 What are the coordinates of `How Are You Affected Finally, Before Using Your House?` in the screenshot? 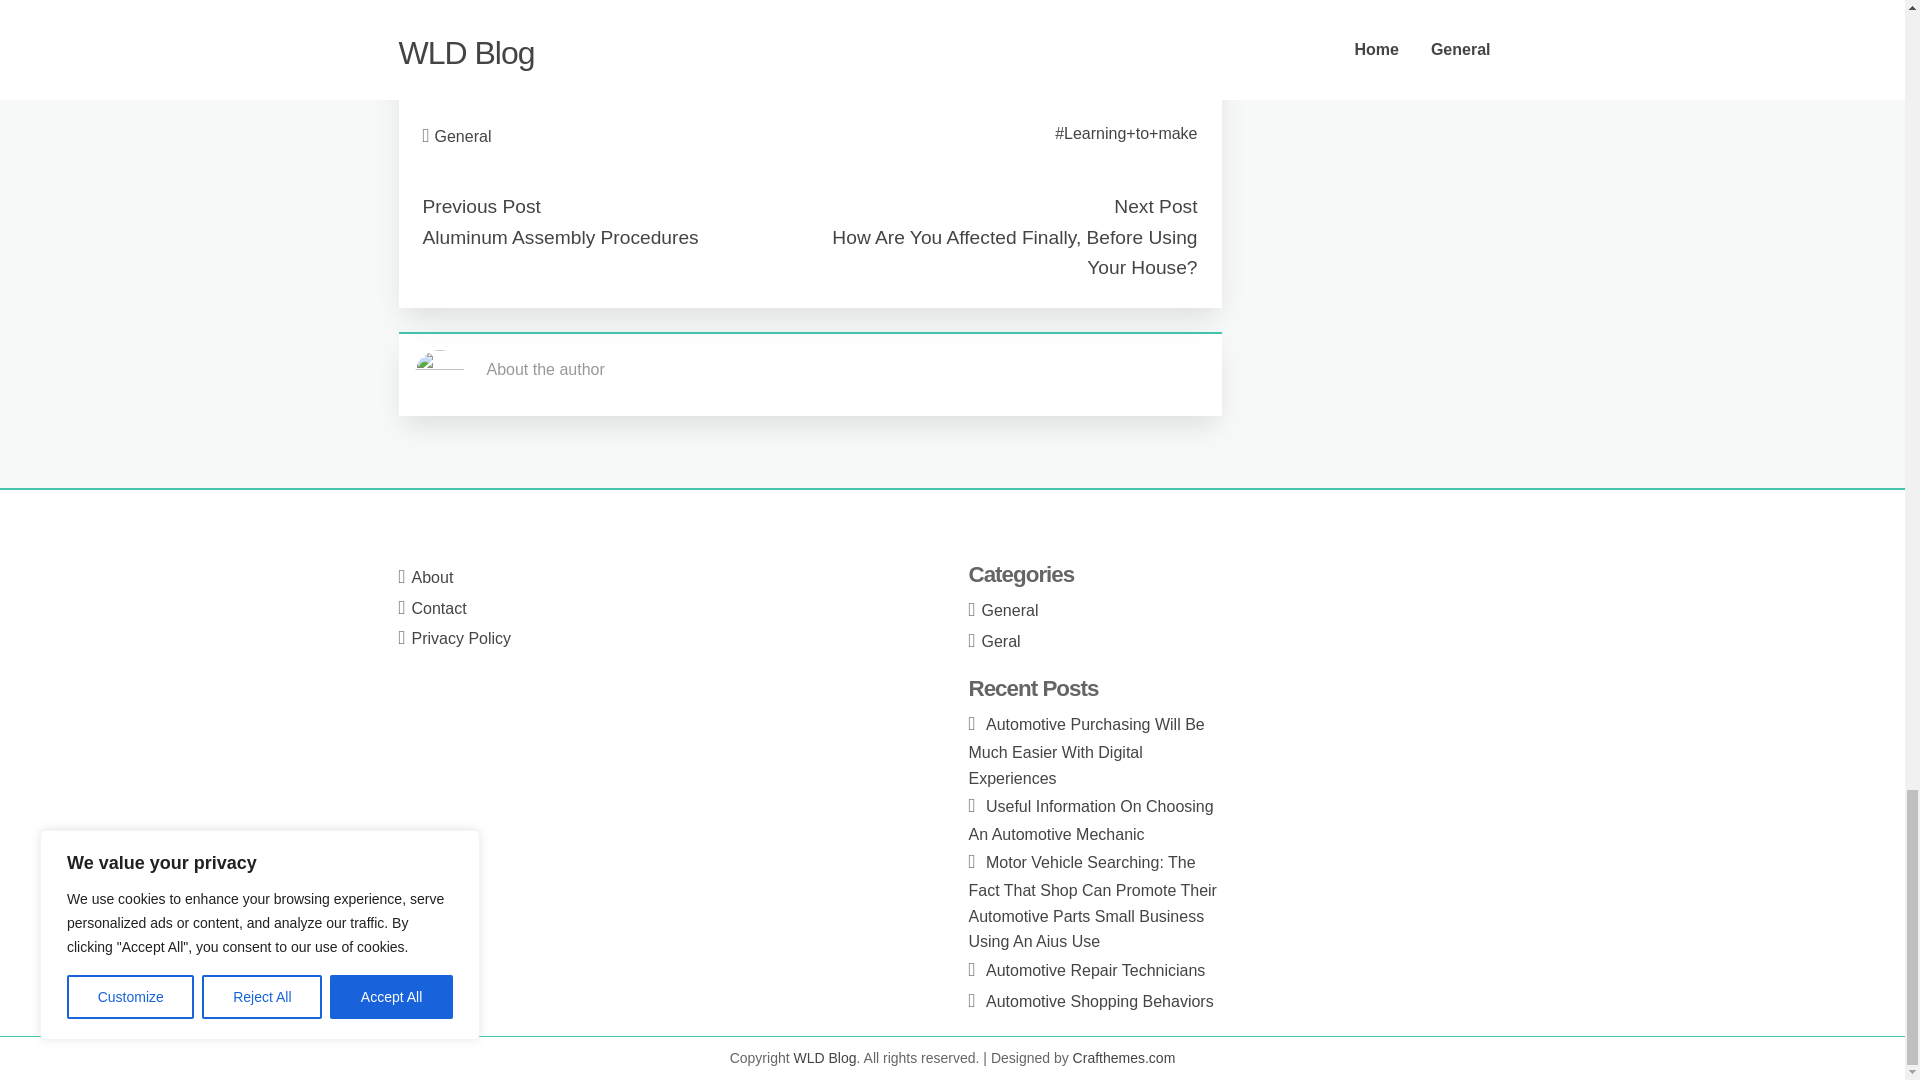 It's located at (1014, 252).